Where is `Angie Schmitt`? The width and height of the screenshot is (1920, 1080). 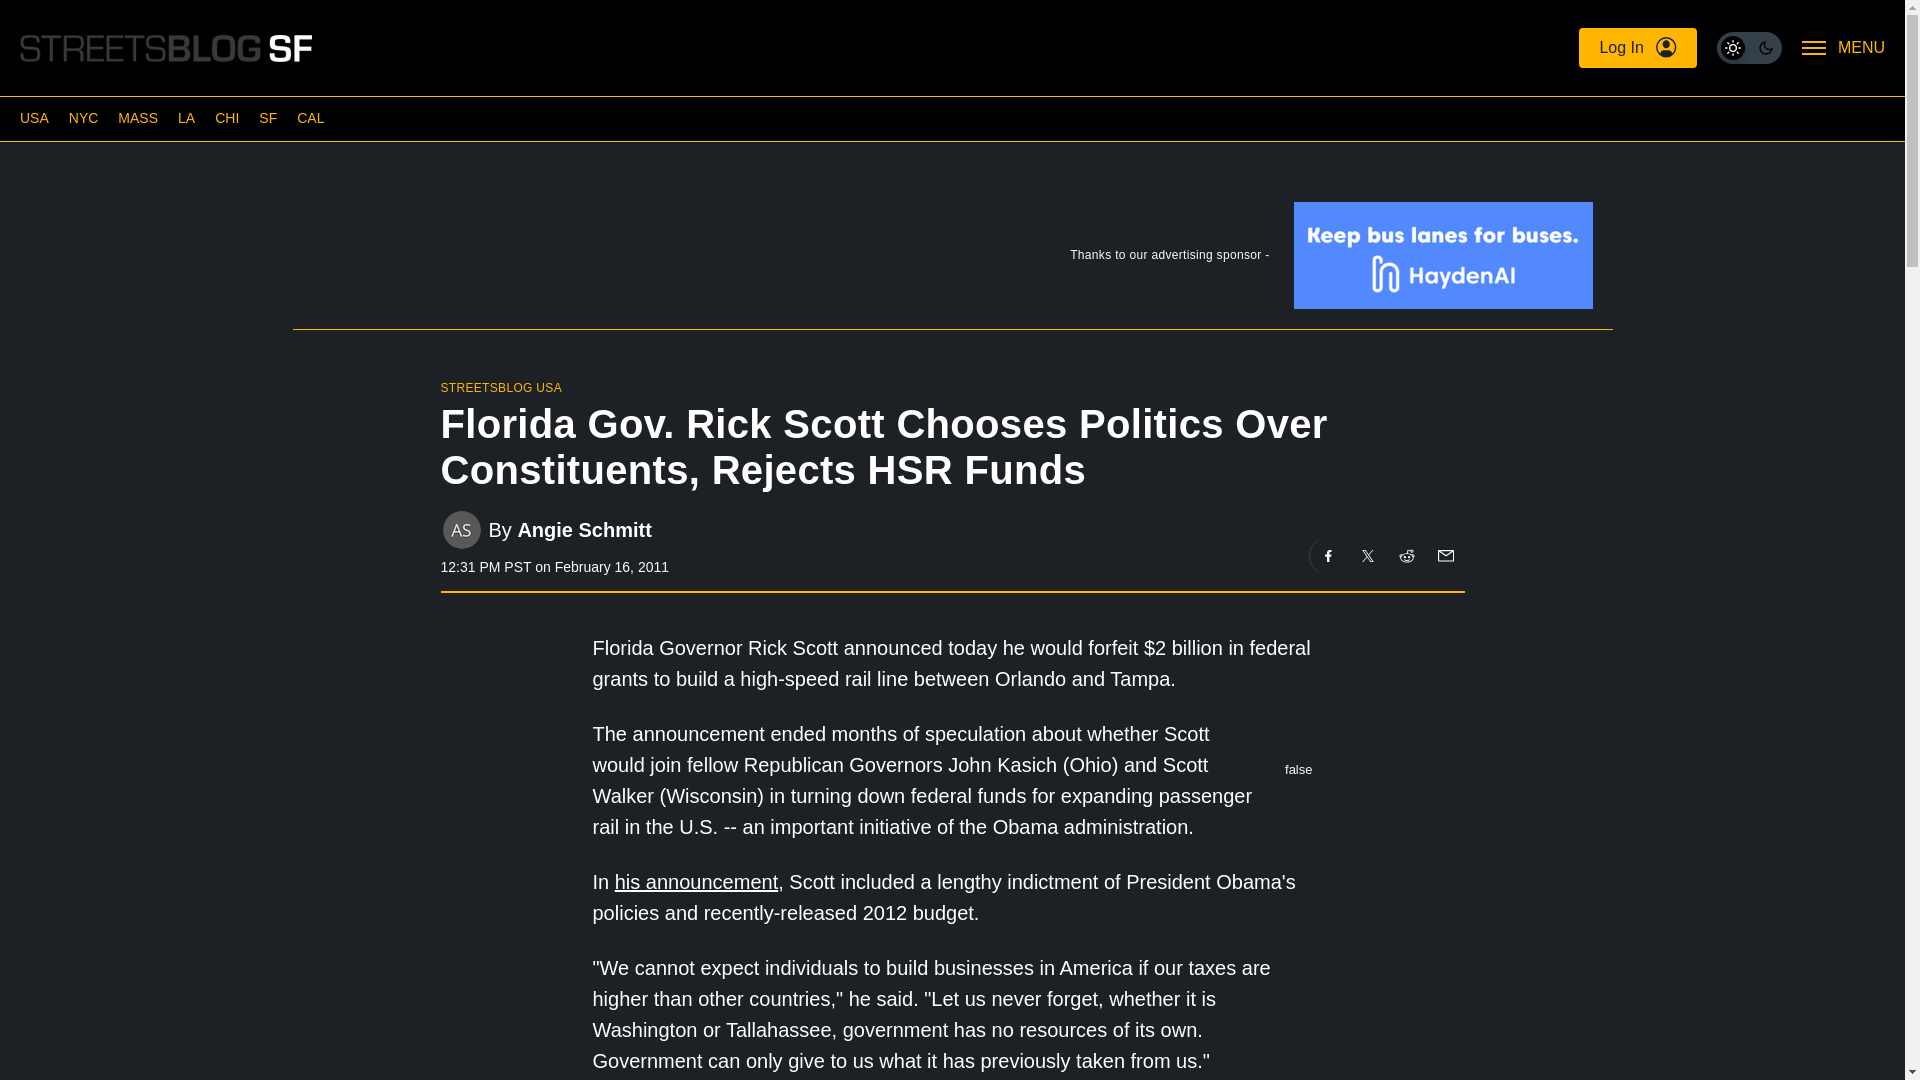
Angie Schmitt is located at coordinates (583, 530).